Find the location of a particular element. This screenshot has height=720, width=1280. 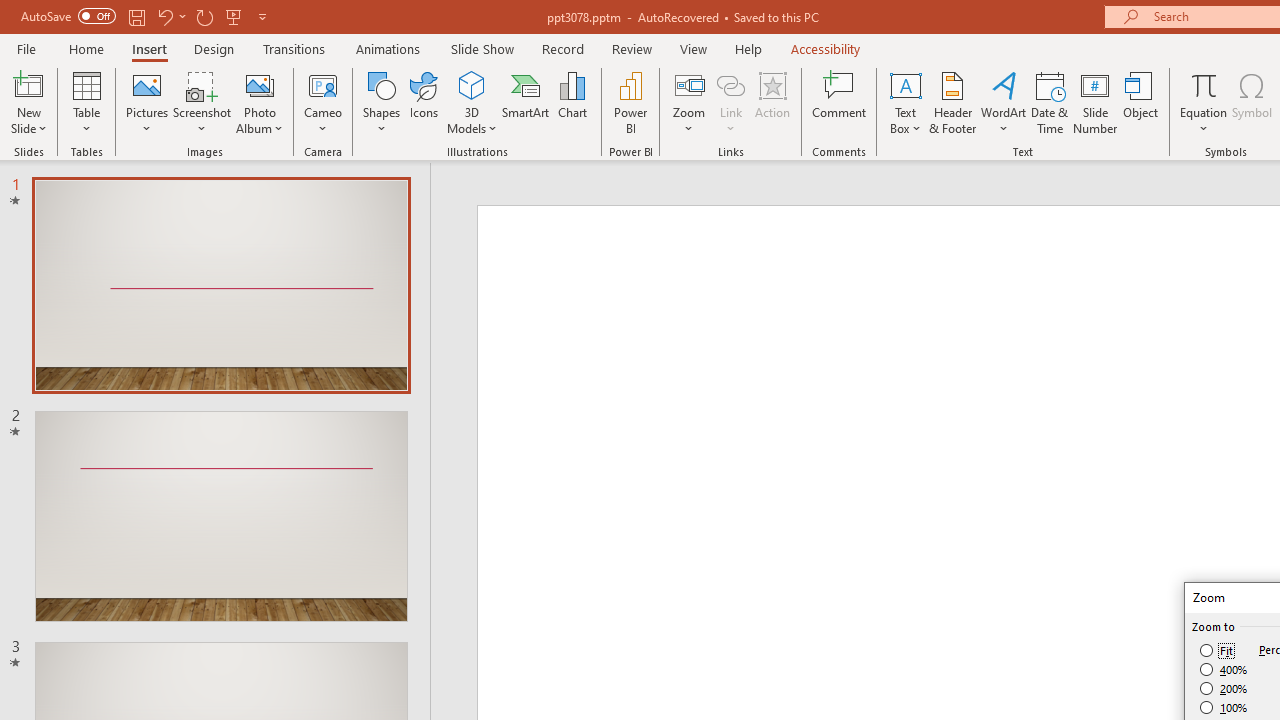

Shapes is located at coordinates (382, 102).